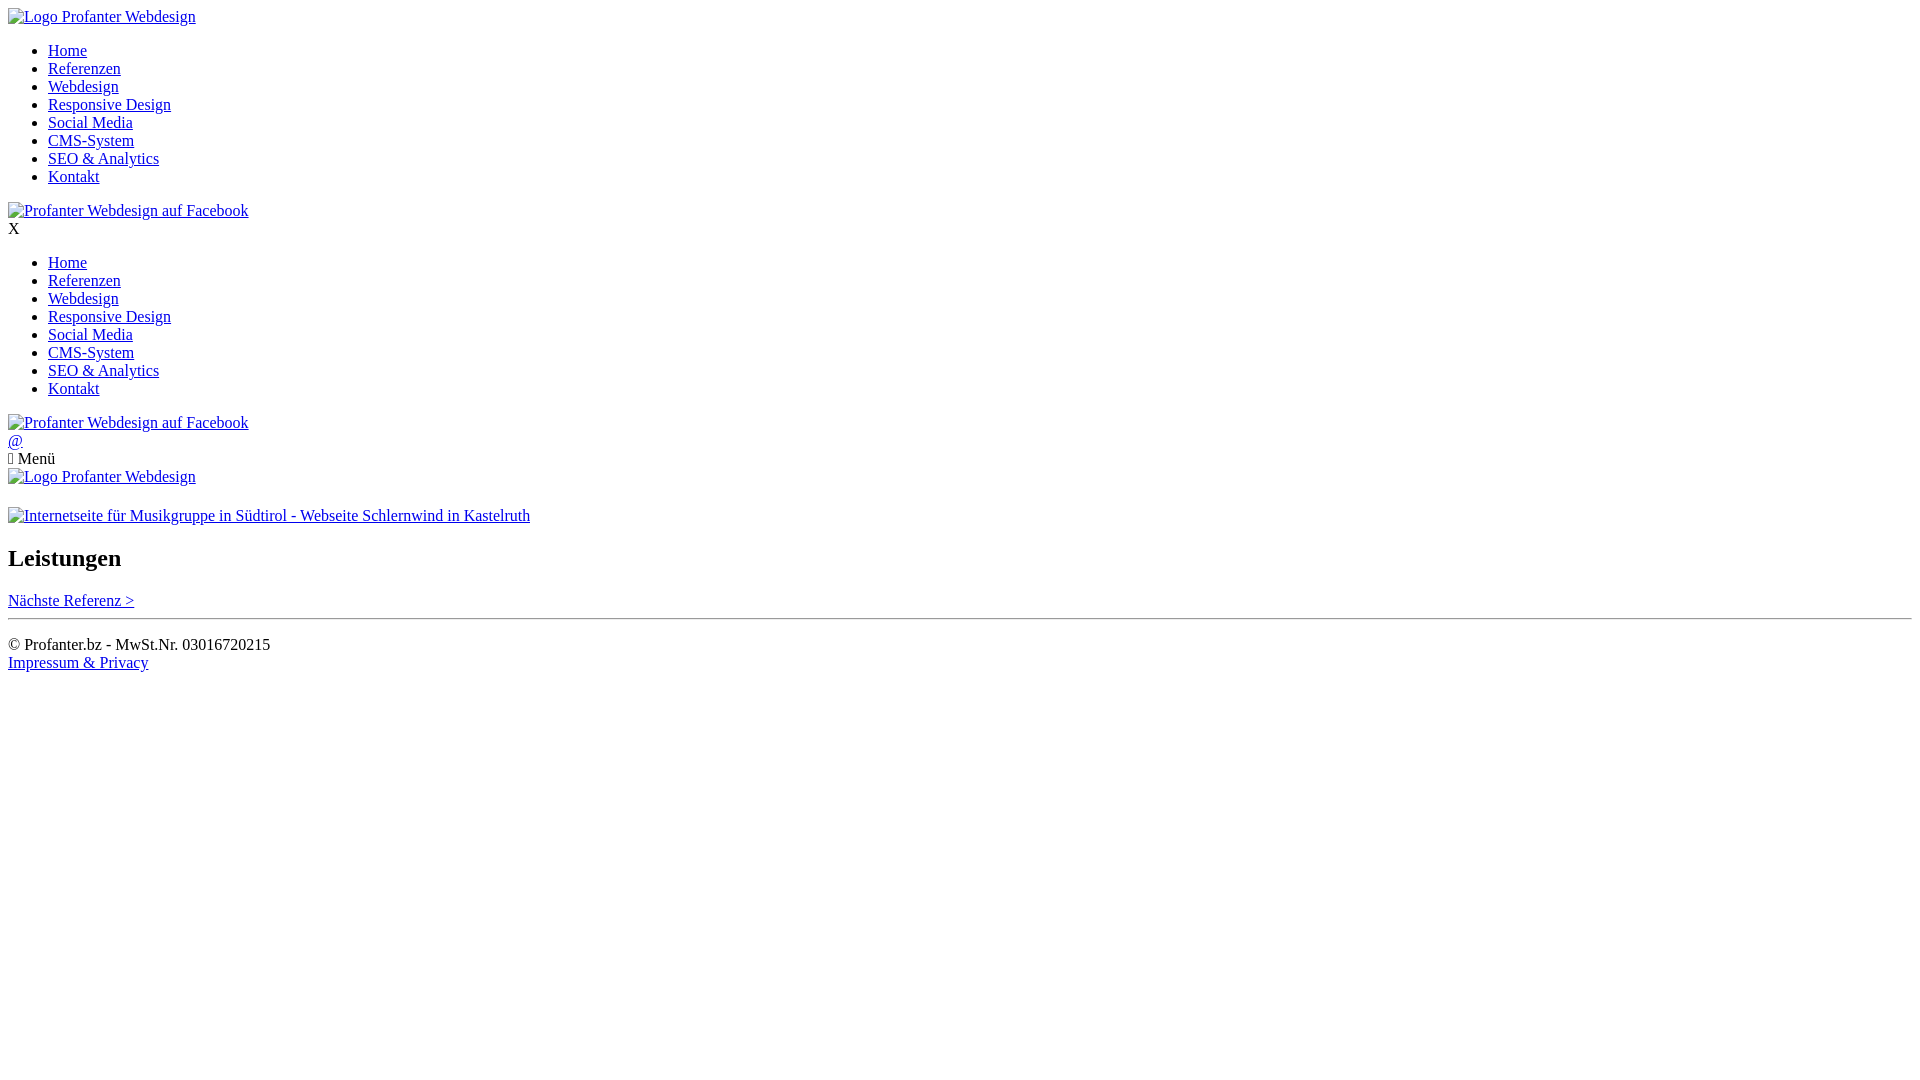 The width and height of the screenshot is (1920, 1080). Describe the element at coordinates (68, 262) in the screenshot. I see `Home` at that location.